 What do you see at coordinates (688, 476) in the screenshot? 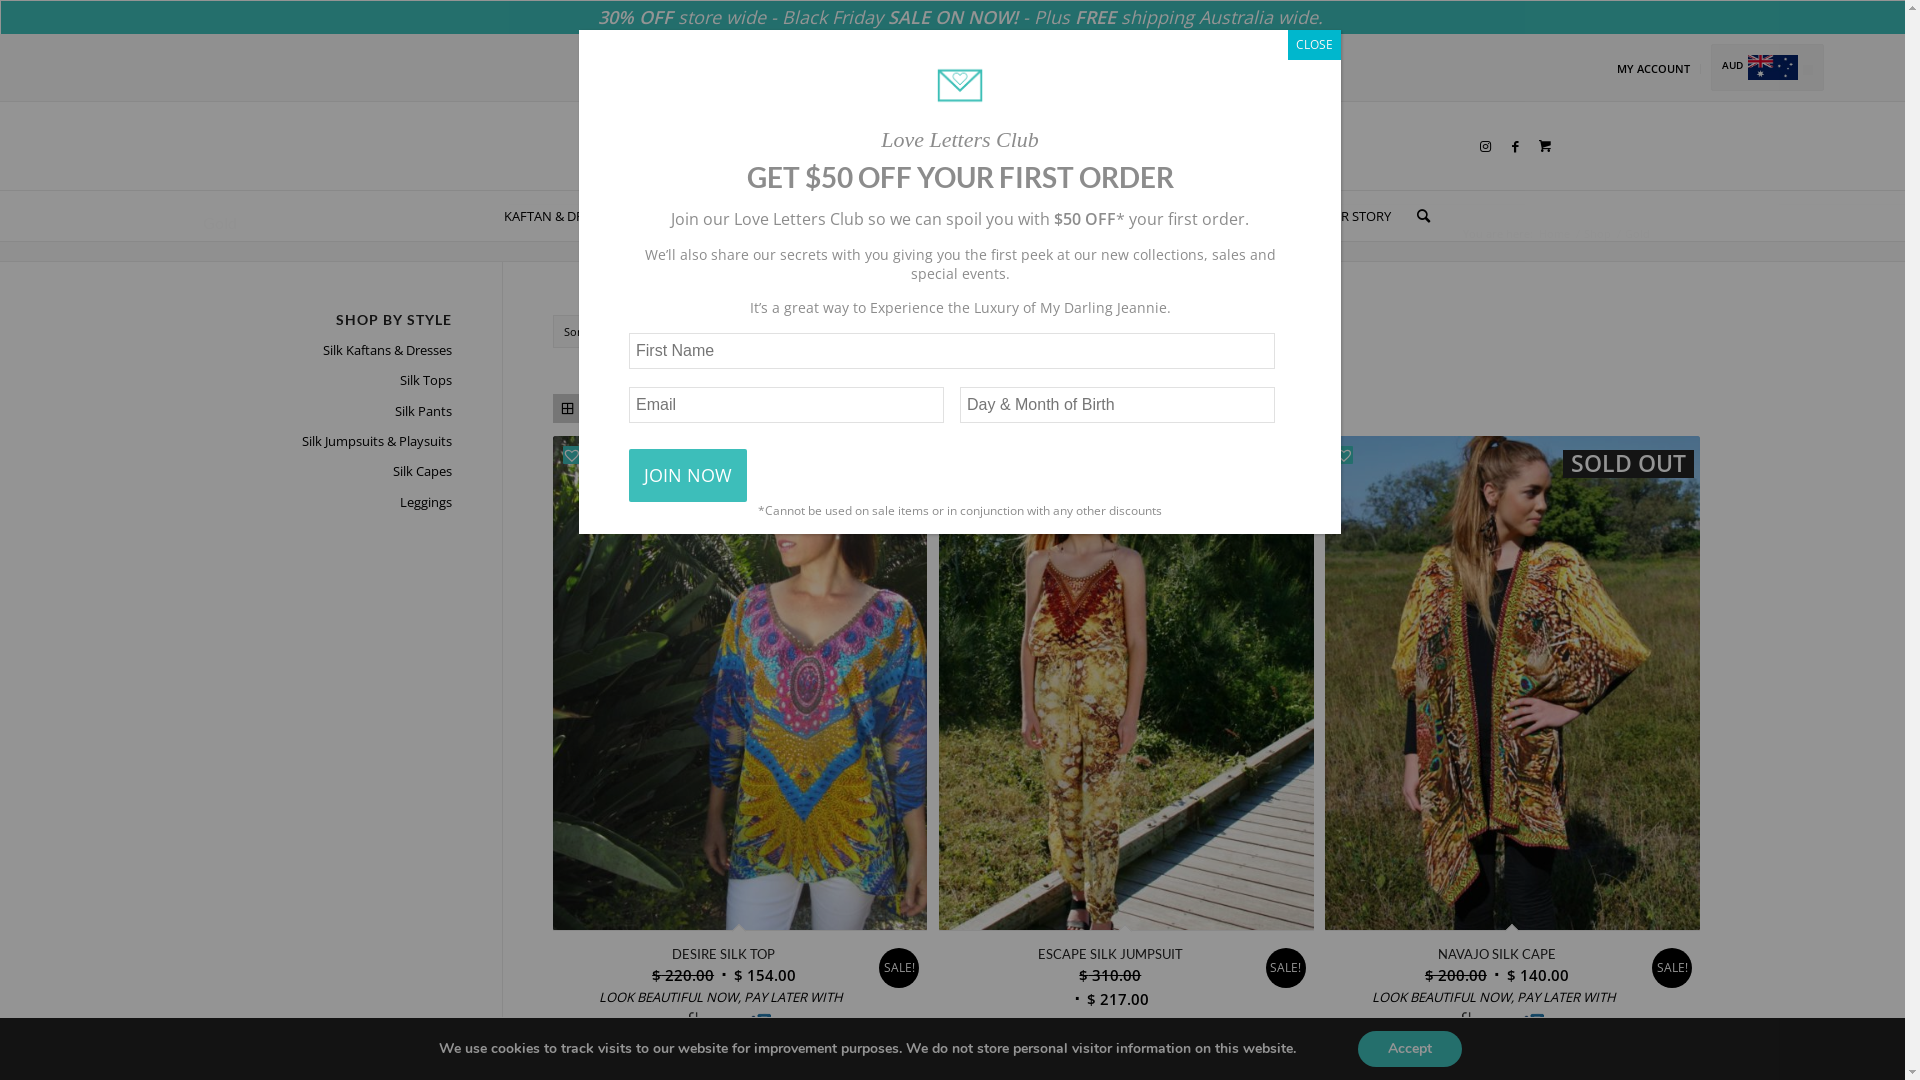
I see `JOIN NOW` at bounding box center [688, 476].